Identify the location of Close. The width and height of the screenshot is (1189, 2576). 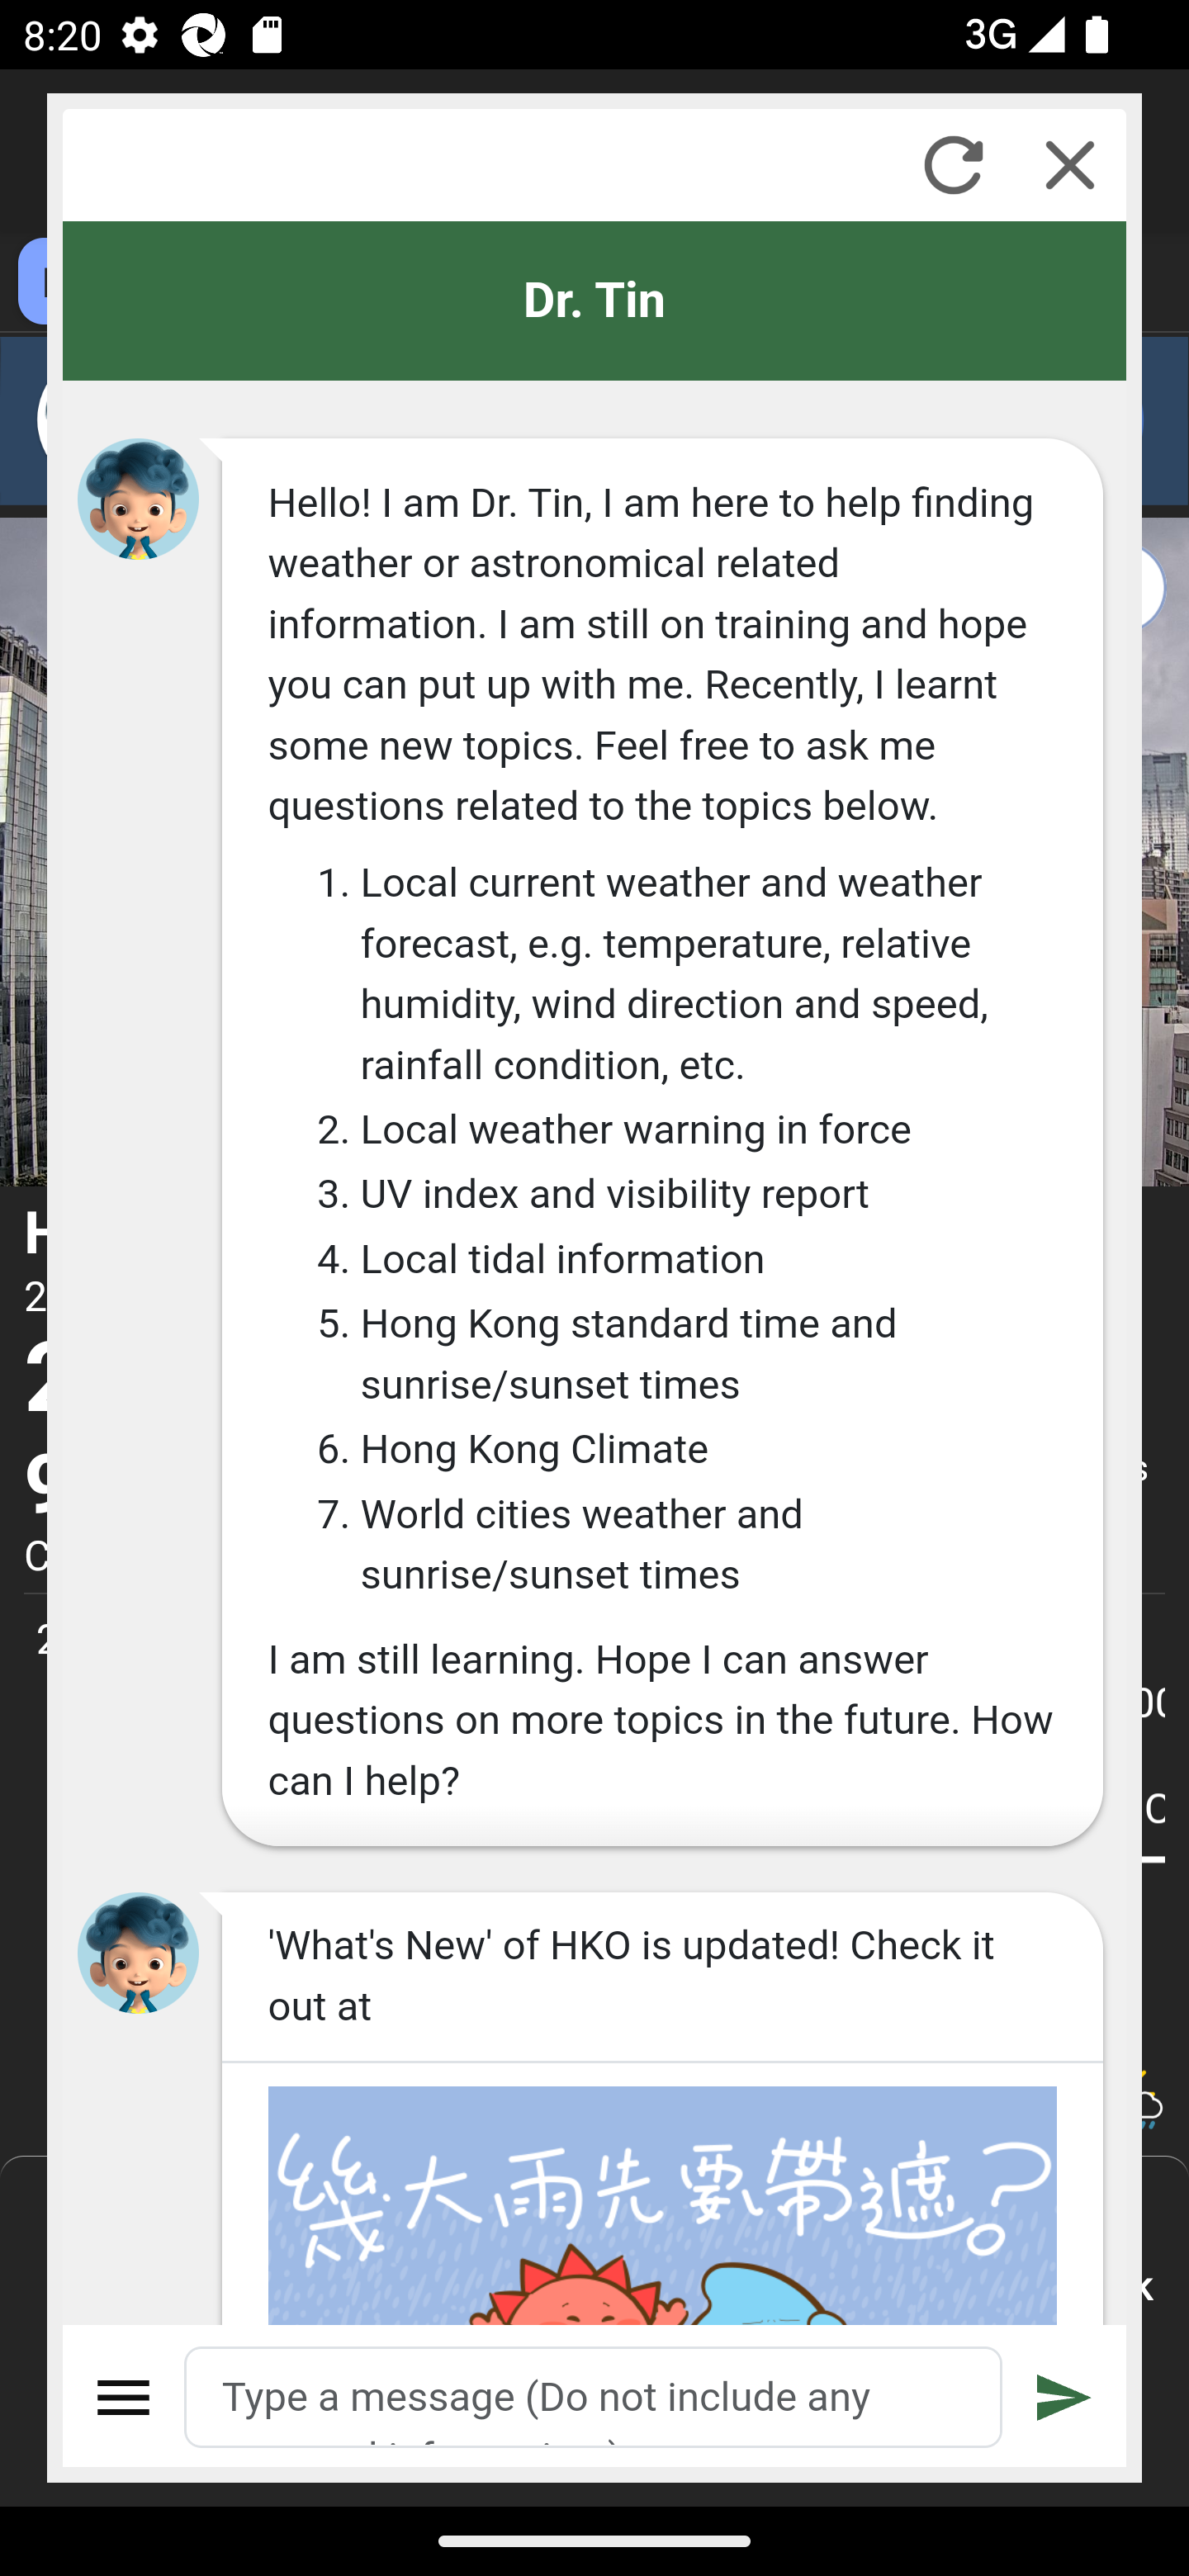
(1070, 164).